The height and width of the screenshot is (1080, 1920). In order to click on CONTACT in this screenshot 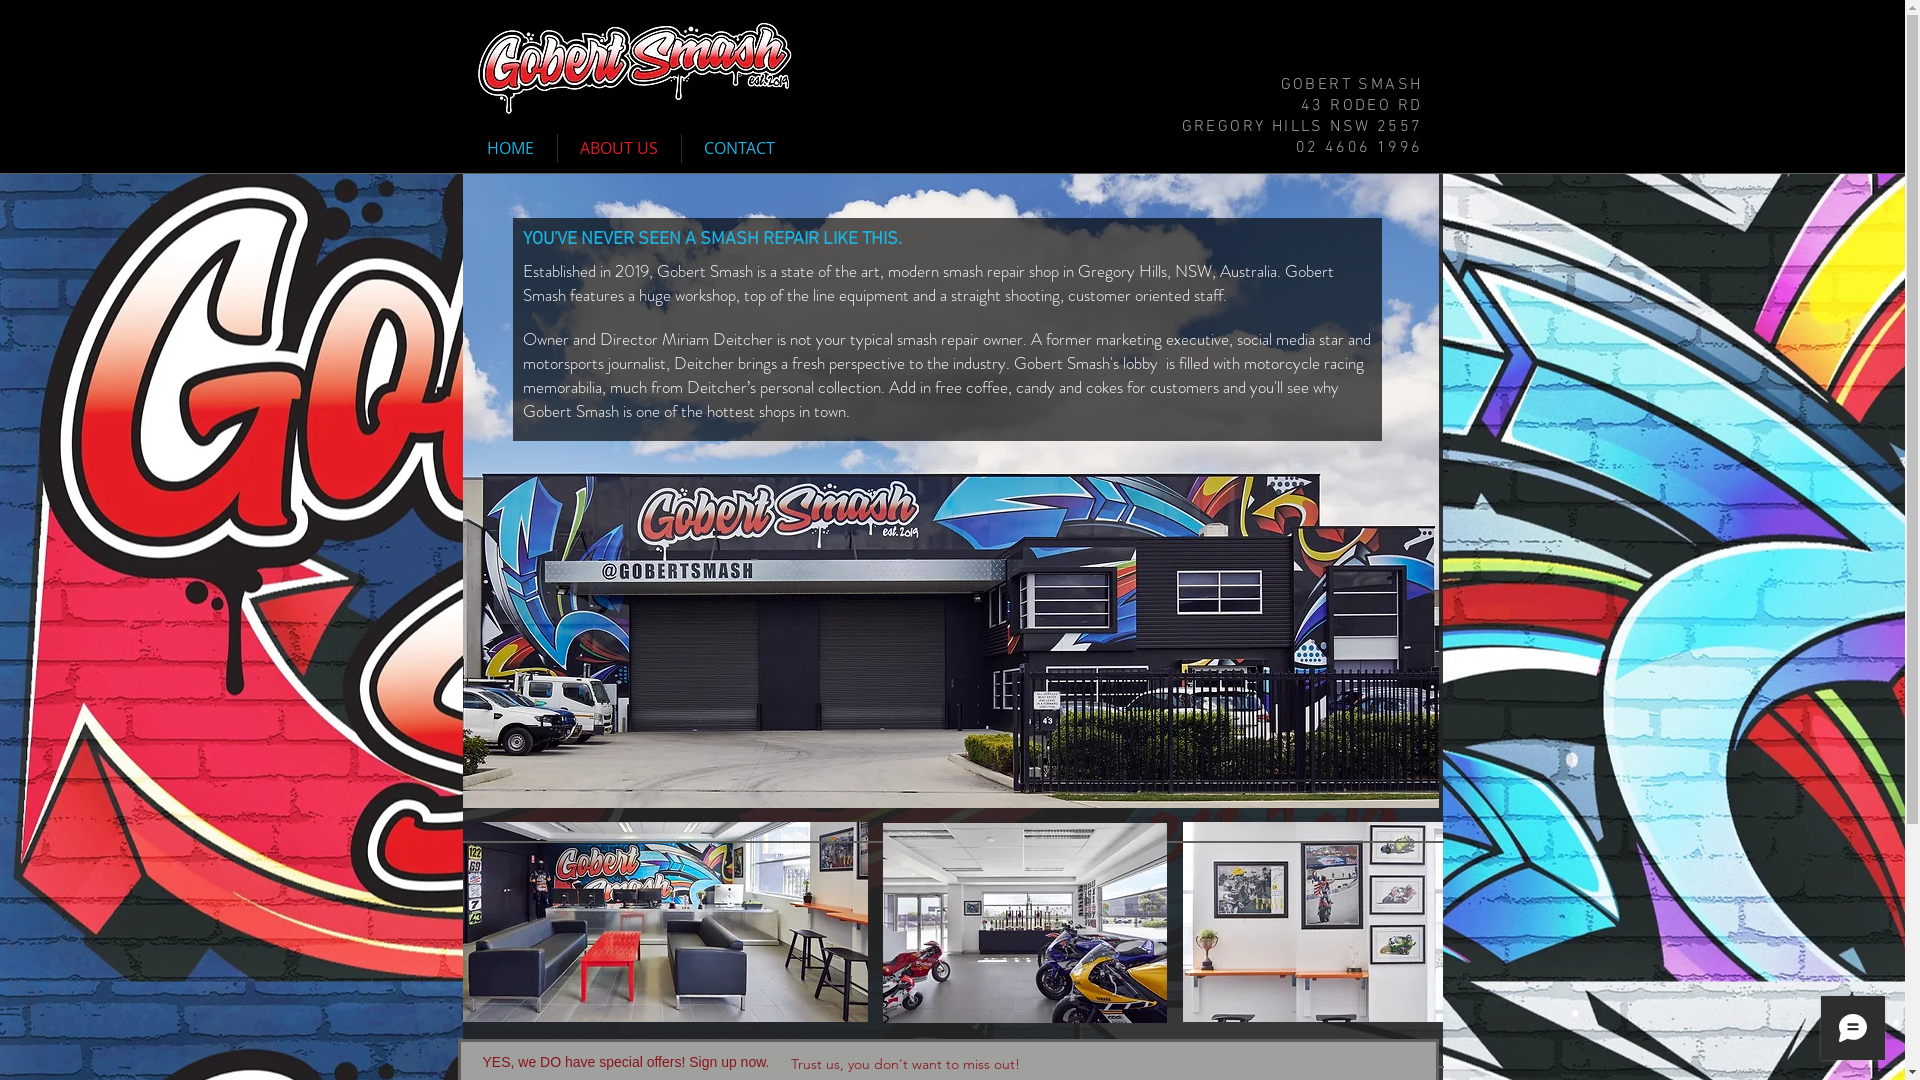, I will do `click(740, 148)`.